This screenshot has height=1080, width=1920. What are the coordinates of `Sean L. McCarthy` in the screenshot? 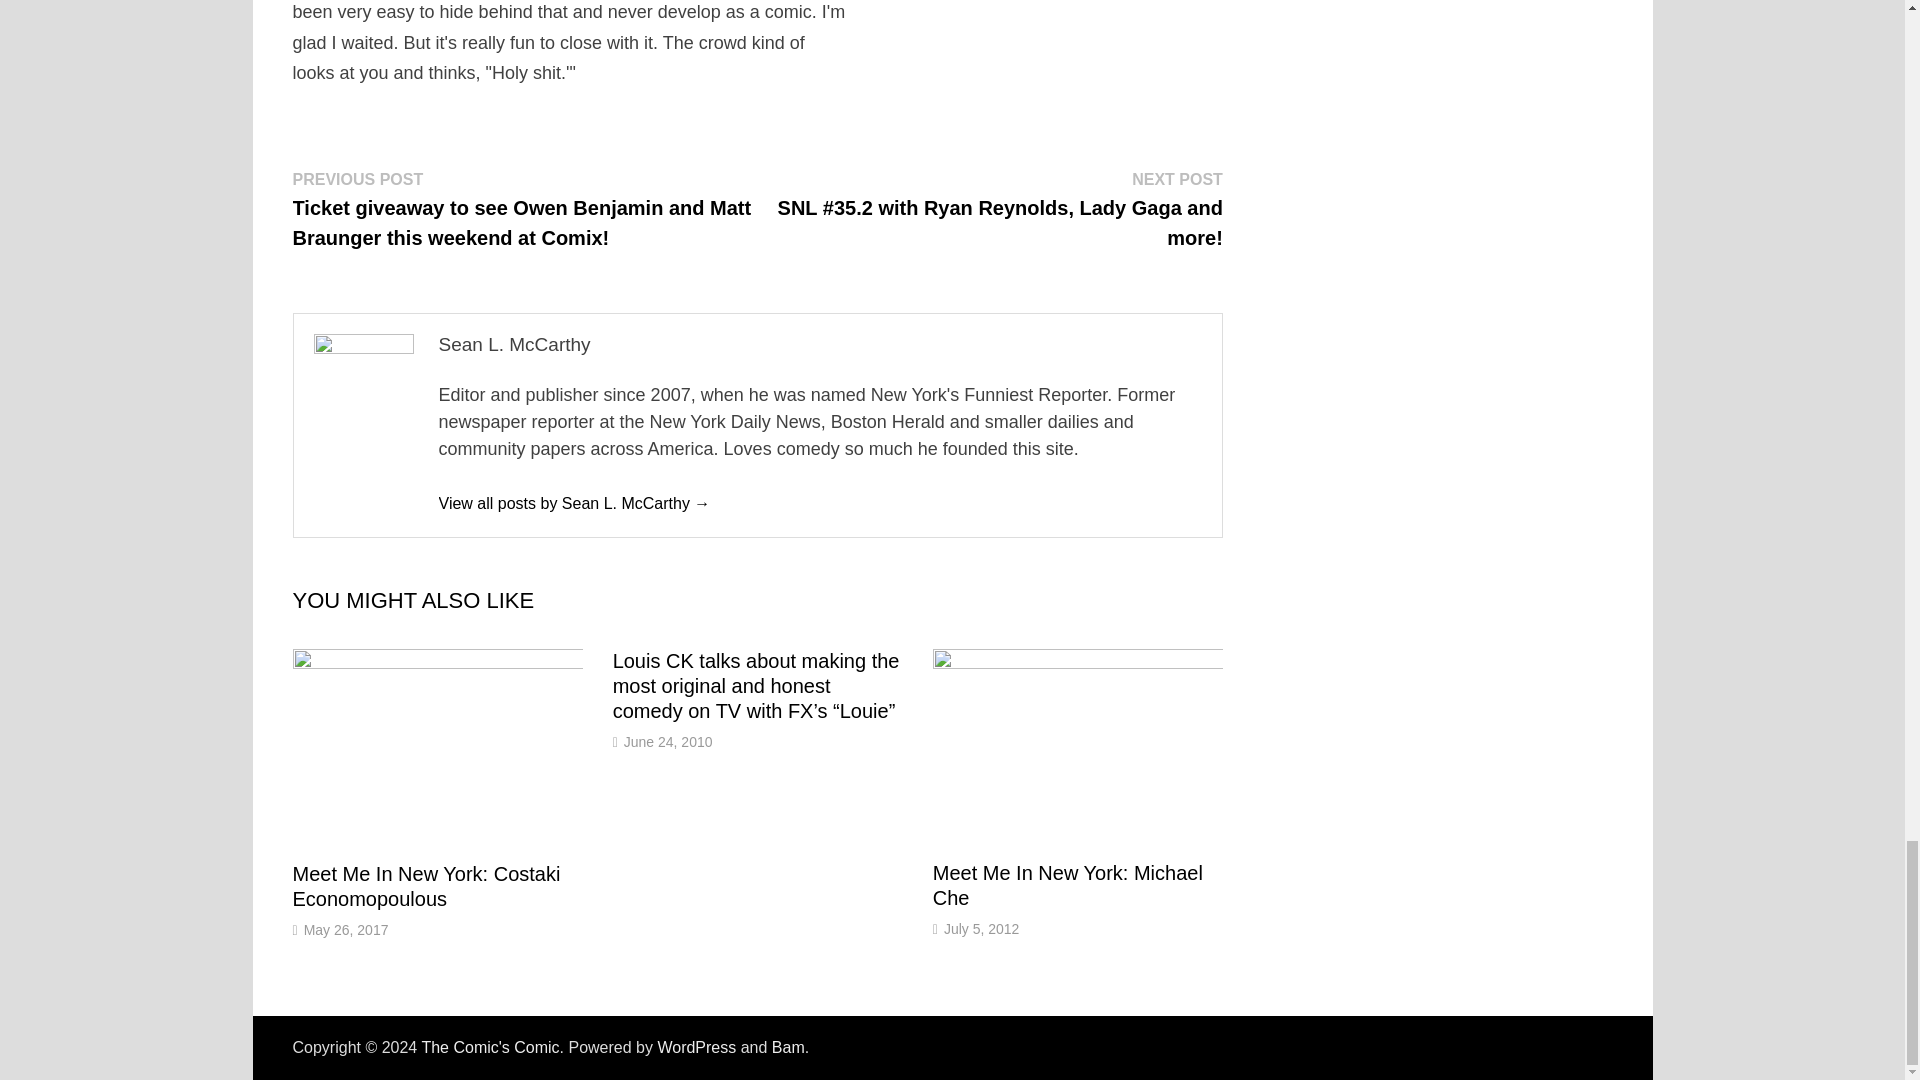 It's located at (574, 502).